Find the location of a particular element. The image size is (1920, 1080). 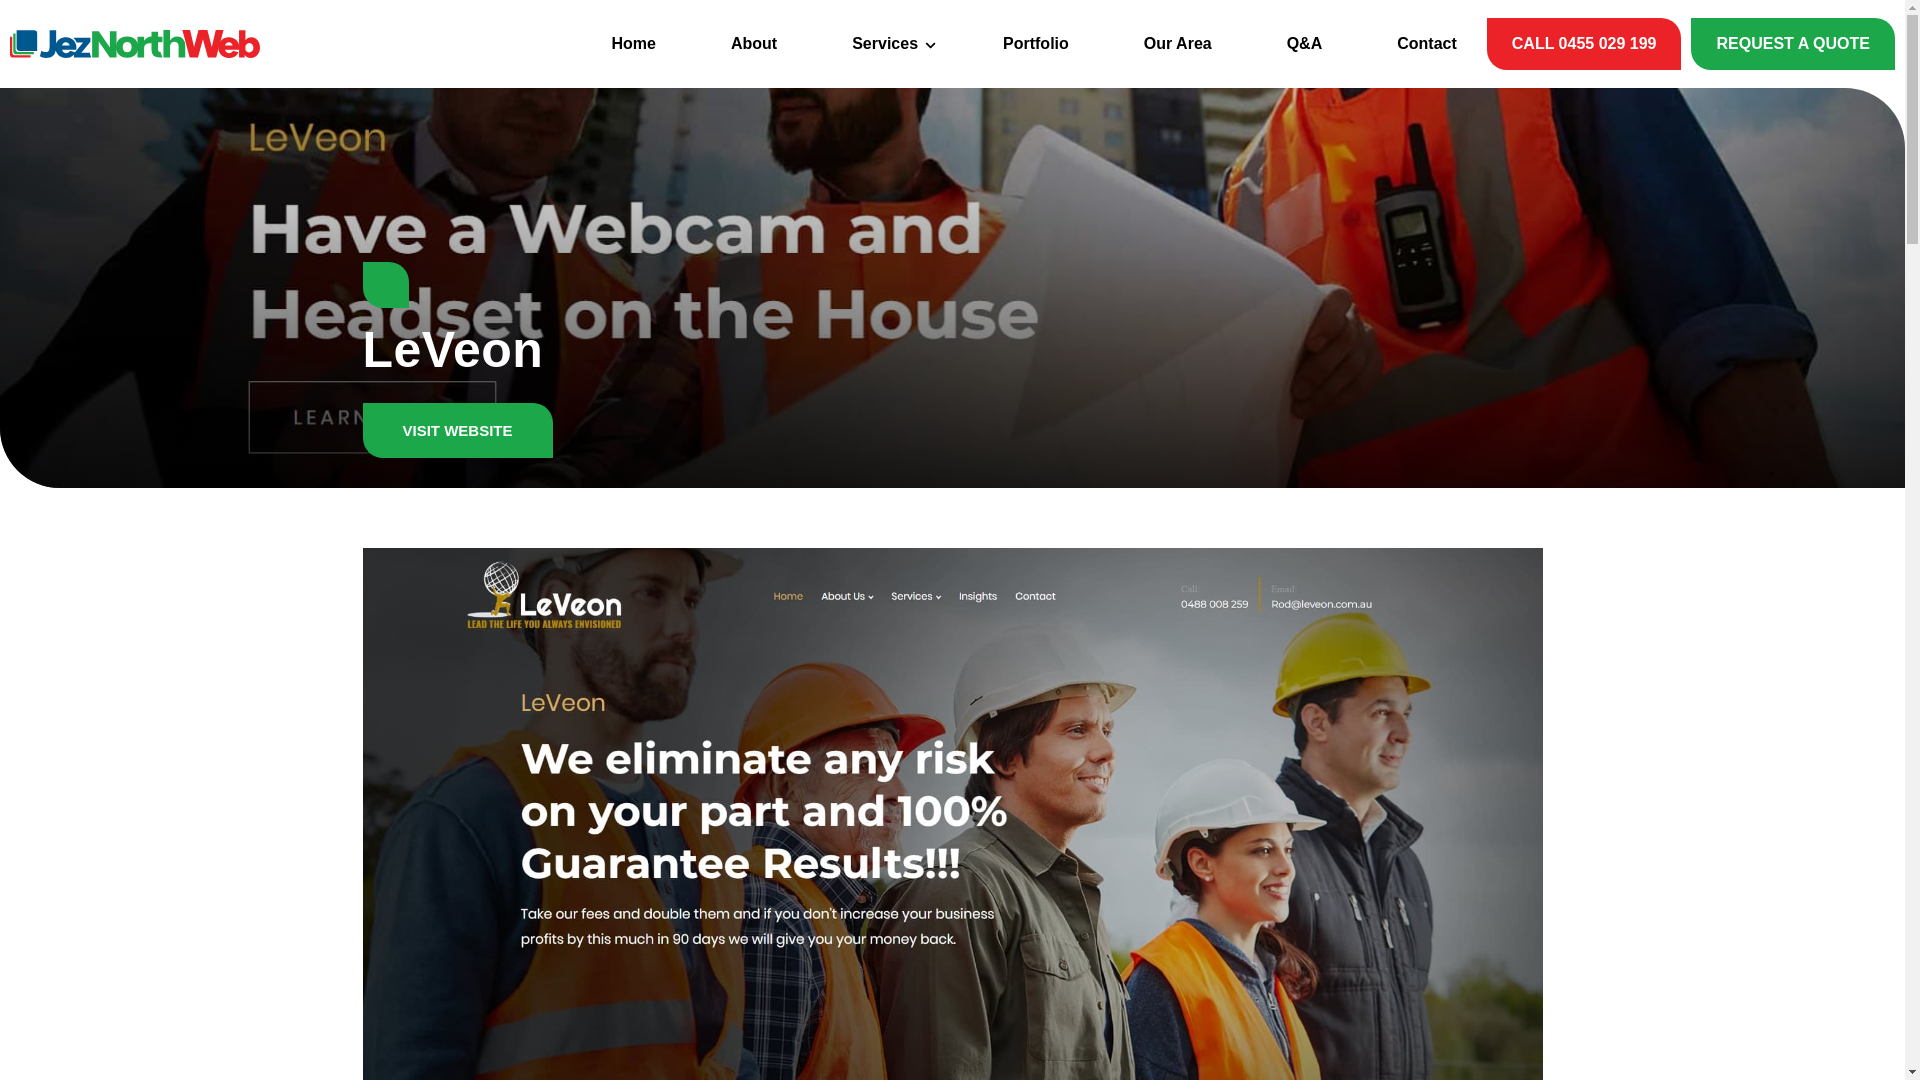

About is located at coordinates (754, 44).